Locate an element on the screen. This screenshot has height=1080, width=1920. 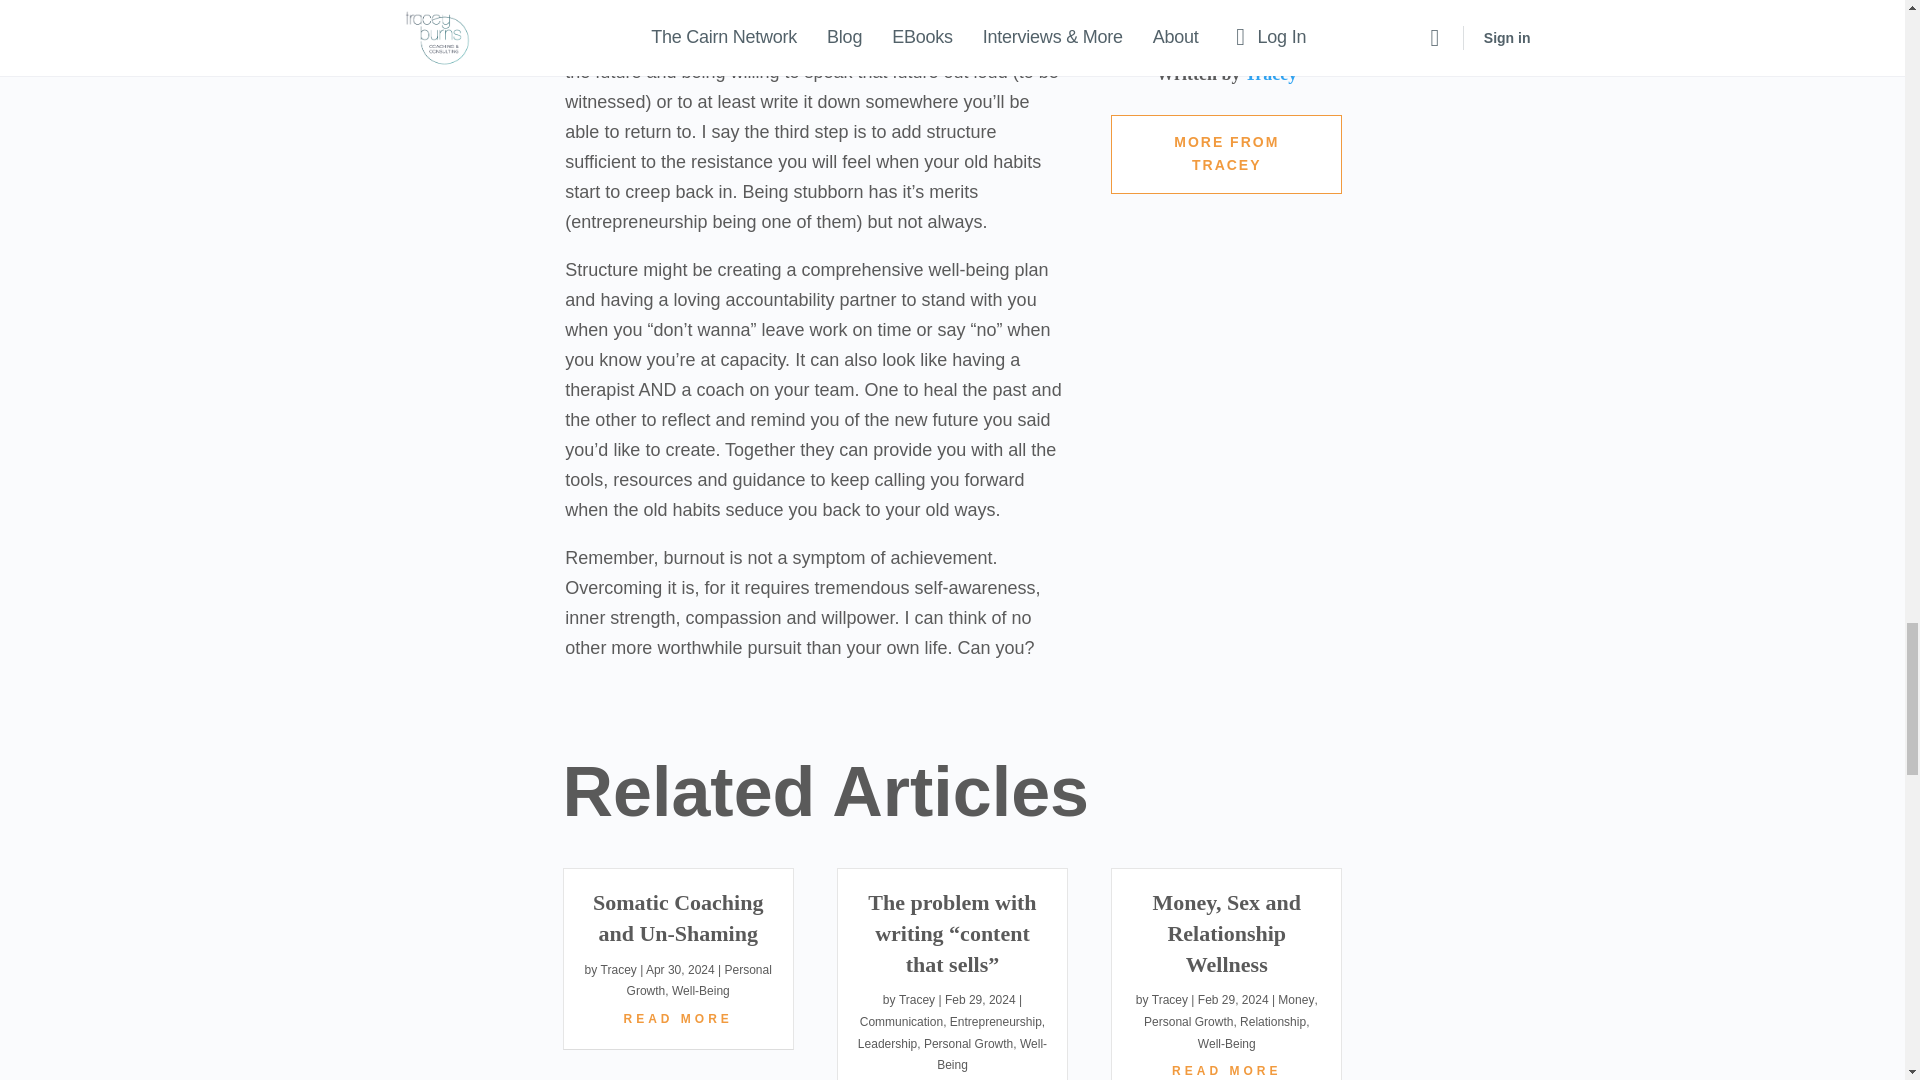
Well-Being is located at coordinates (700, 995).